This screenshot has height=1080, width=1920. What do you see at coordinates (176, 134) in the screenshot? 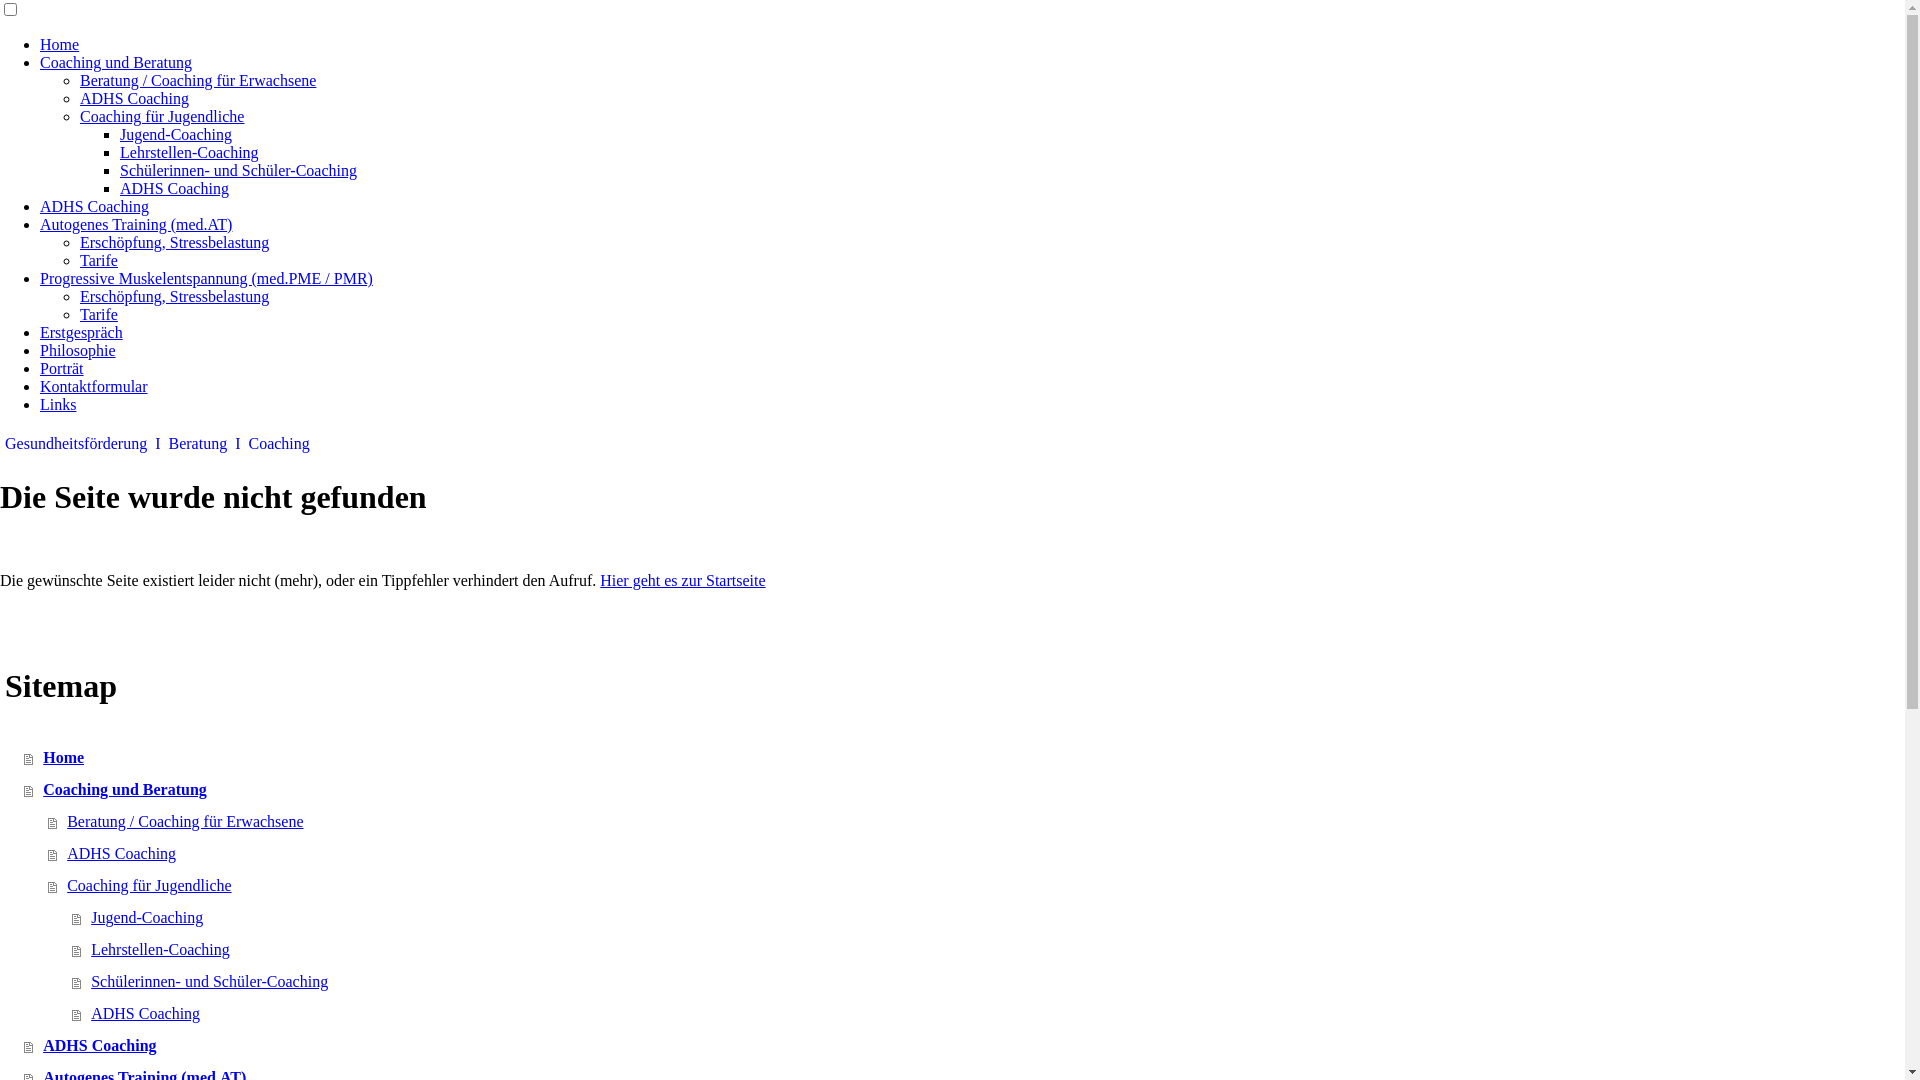
I see `Jugend-Coaching` at bounding box center [176, 134].